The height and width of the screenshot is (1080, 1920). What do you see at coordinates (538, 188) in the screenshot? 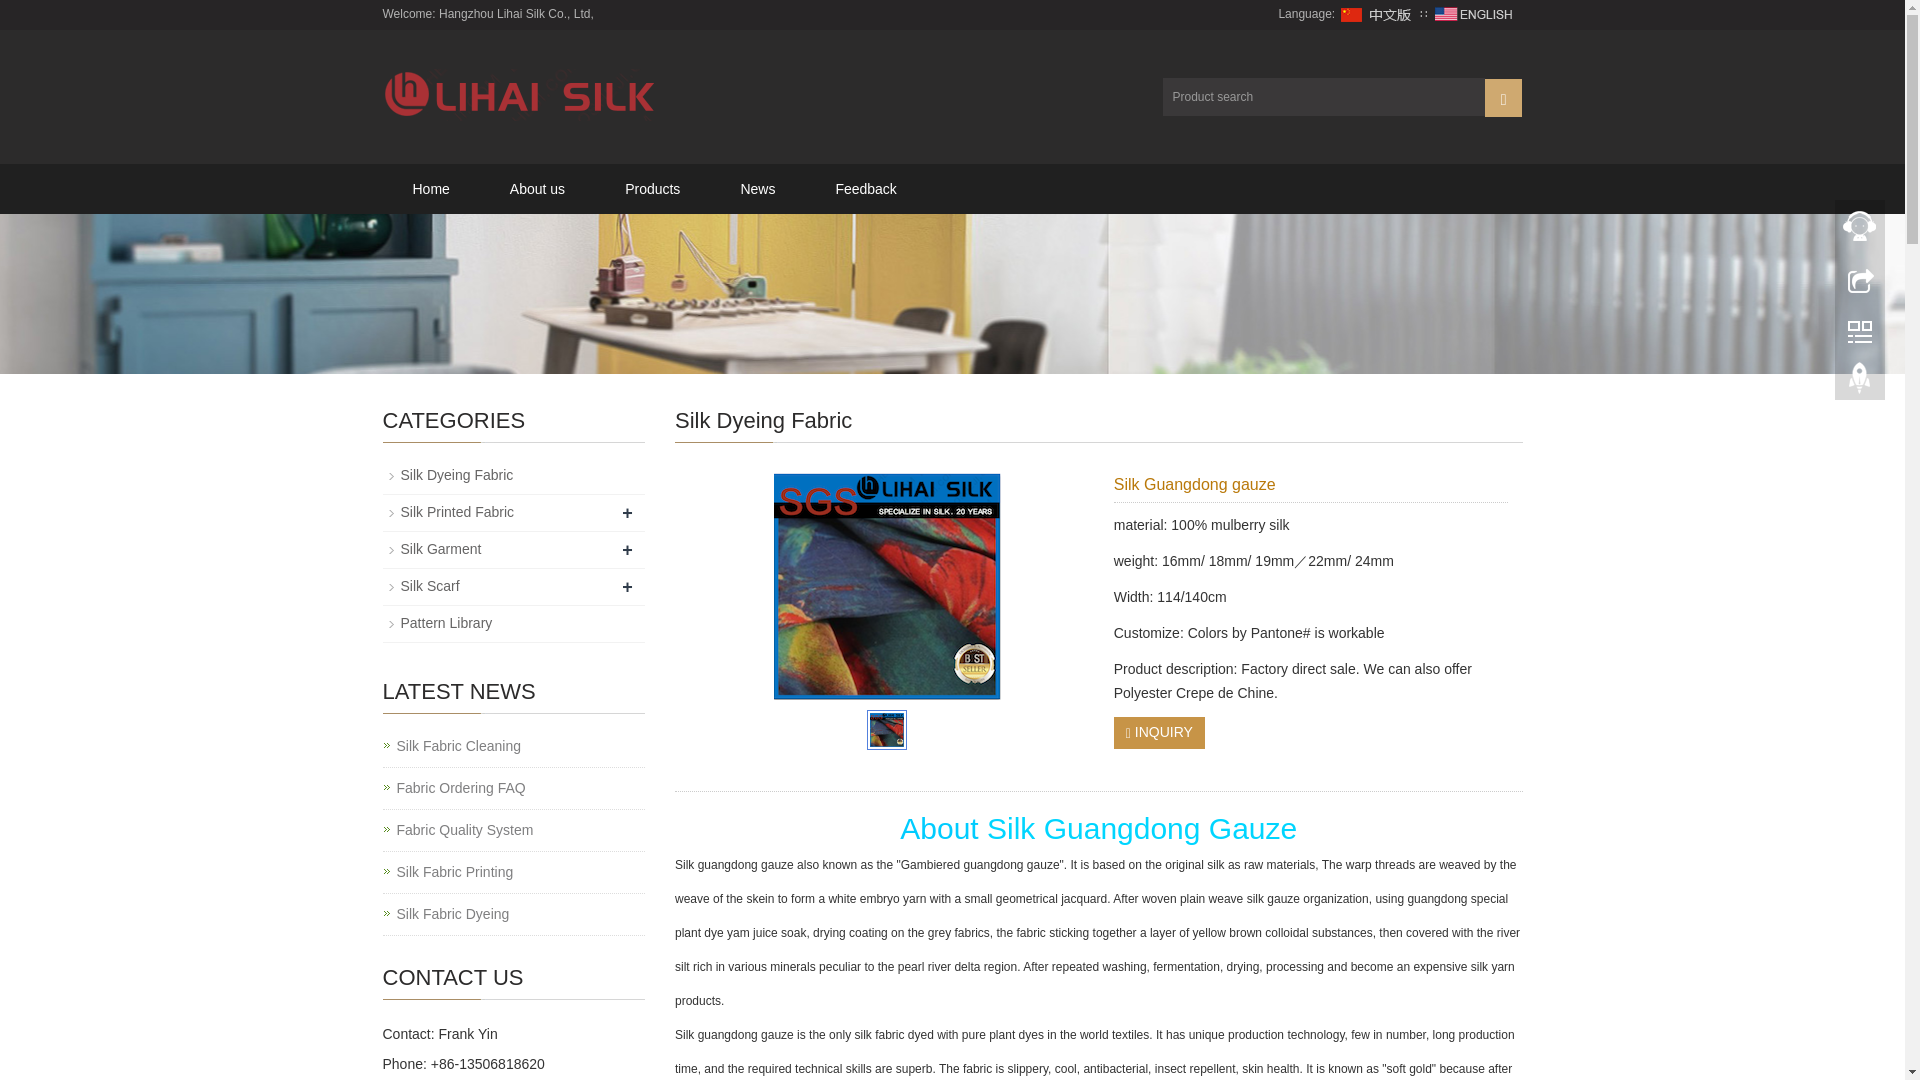
I see `About us` at bounding box center [538, 188].